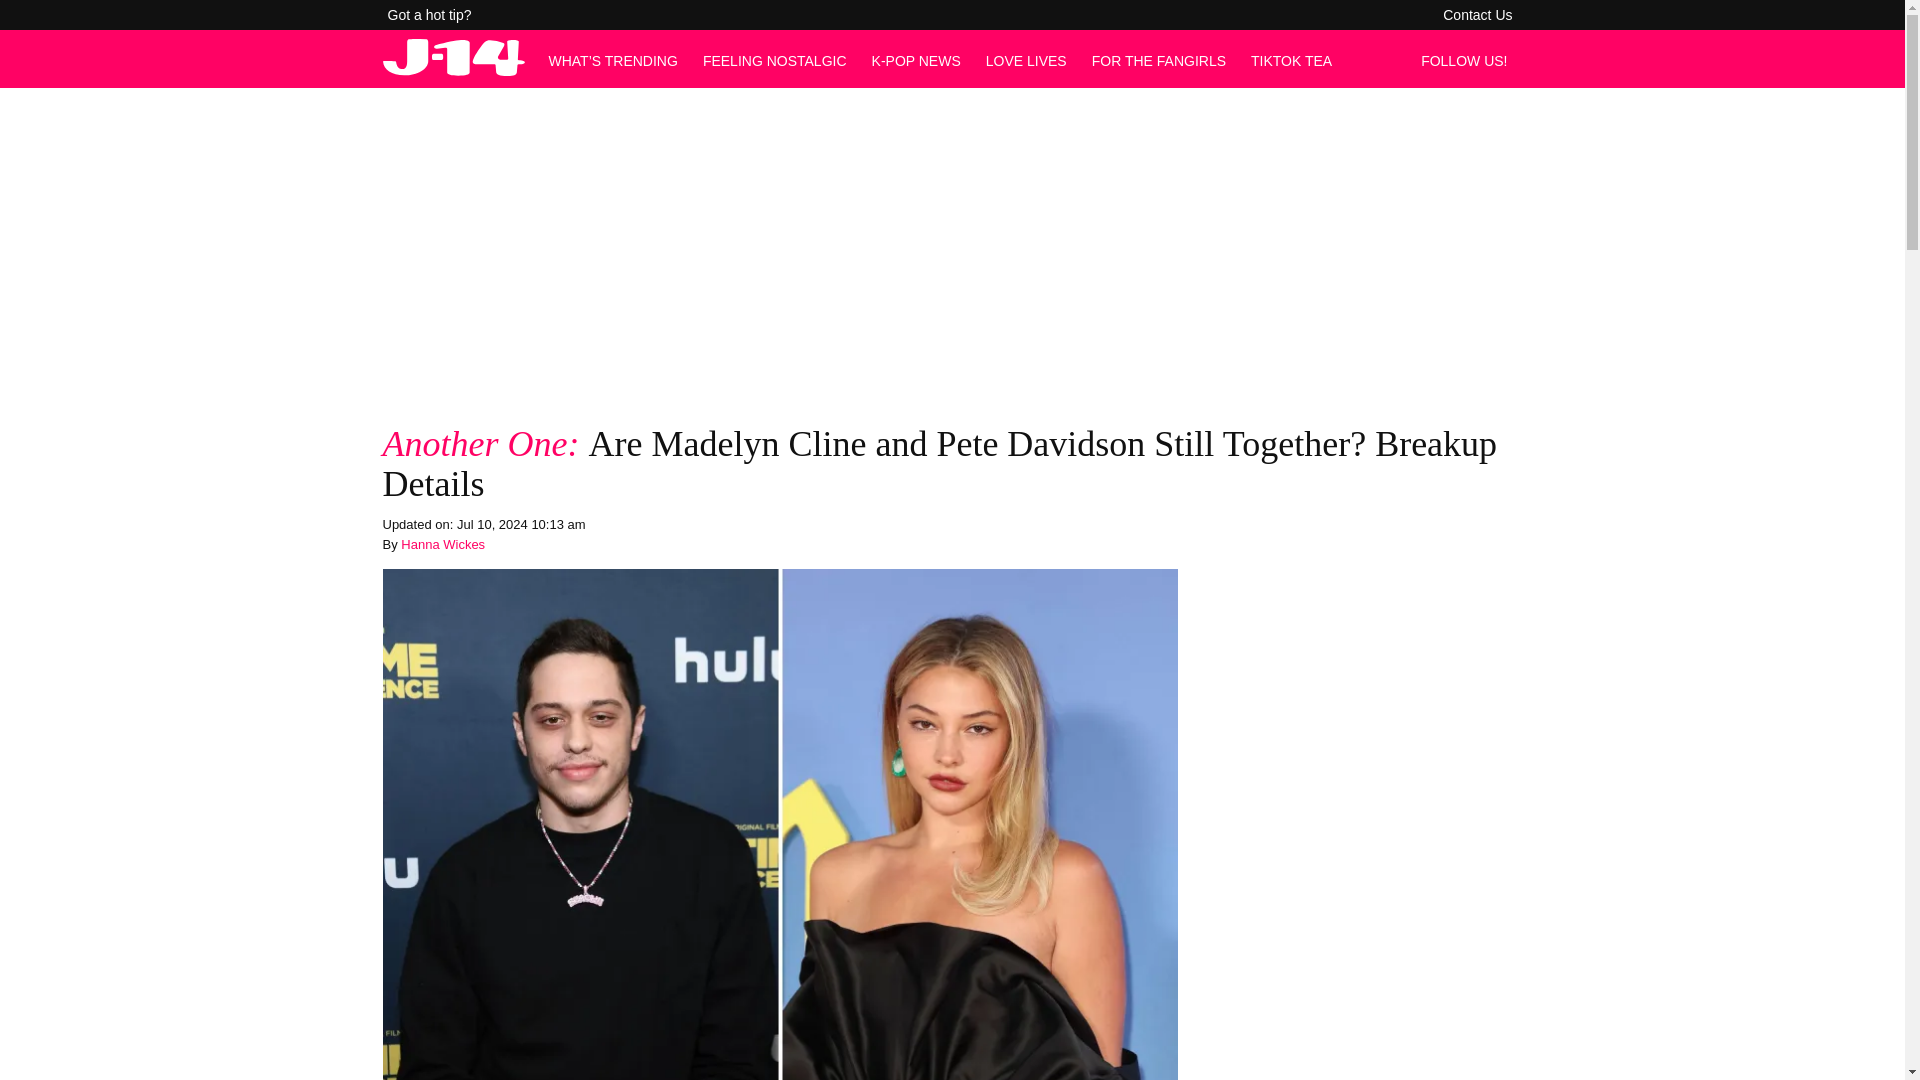 This screenshot has height=1080, width=1920. Describe the element at coordinates (1026, 60) in the screenshot. I see `LOVE LIVES` at that location.